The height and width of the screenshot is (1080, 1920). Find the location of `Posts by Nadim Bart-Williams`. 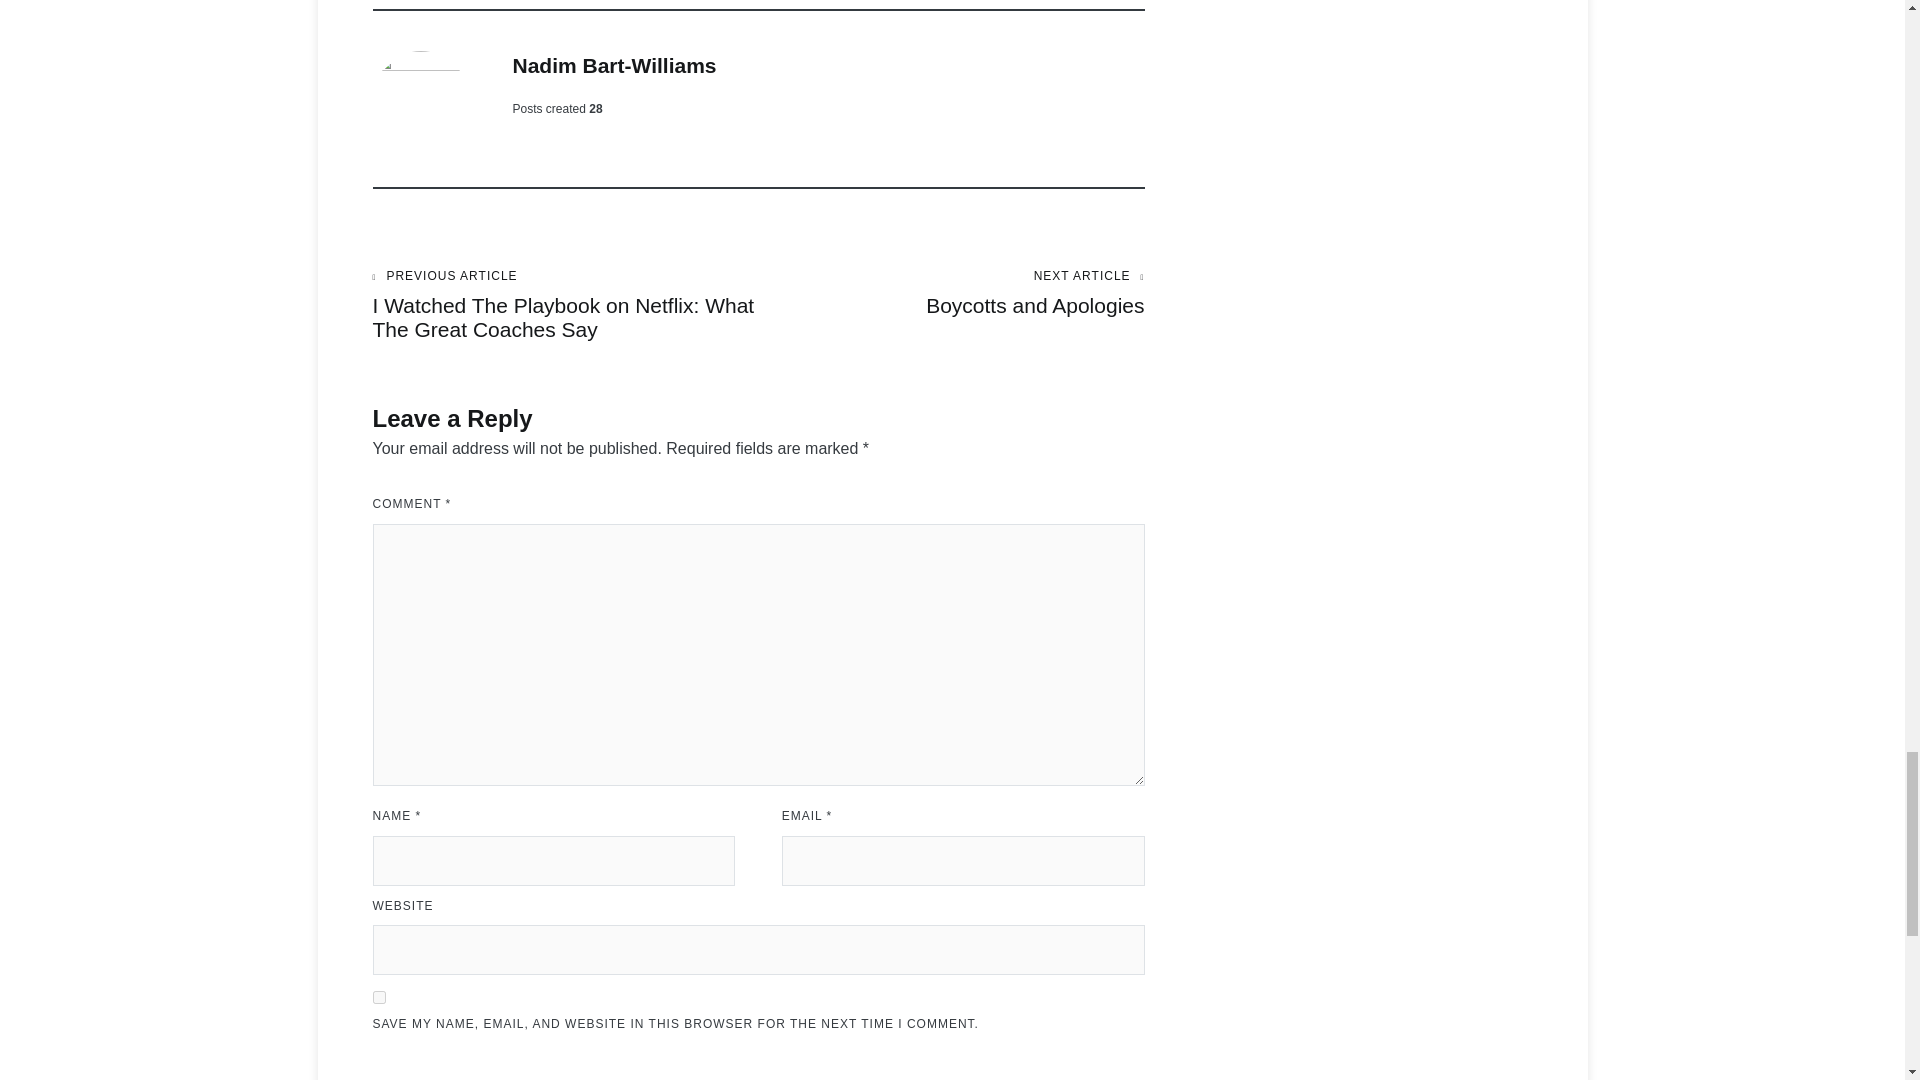

Posts by Nadim Bart-Williams is located at coordinates (614, 65).